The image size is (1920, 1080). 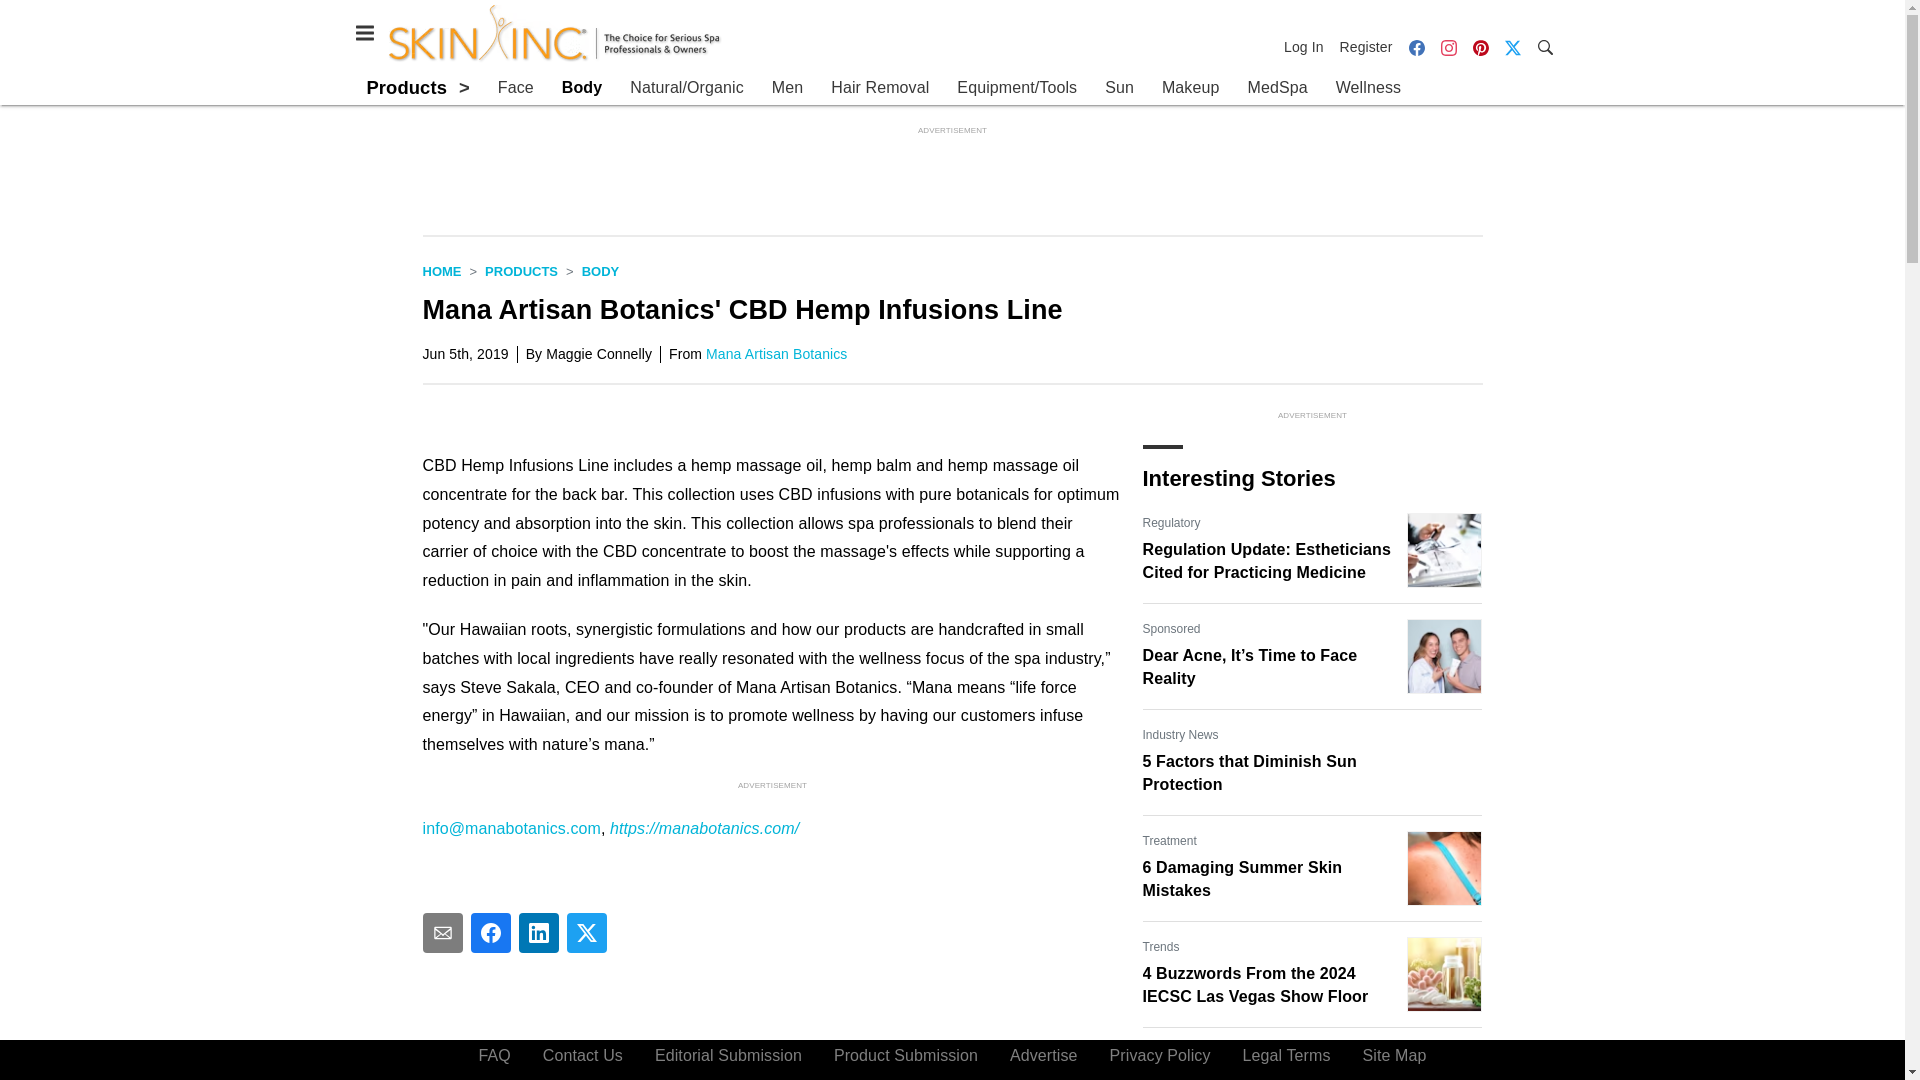 What do you see at coordinates (586, 932) in the screenshot?
I see `Share To twitter` at bounding box center [586, 932].